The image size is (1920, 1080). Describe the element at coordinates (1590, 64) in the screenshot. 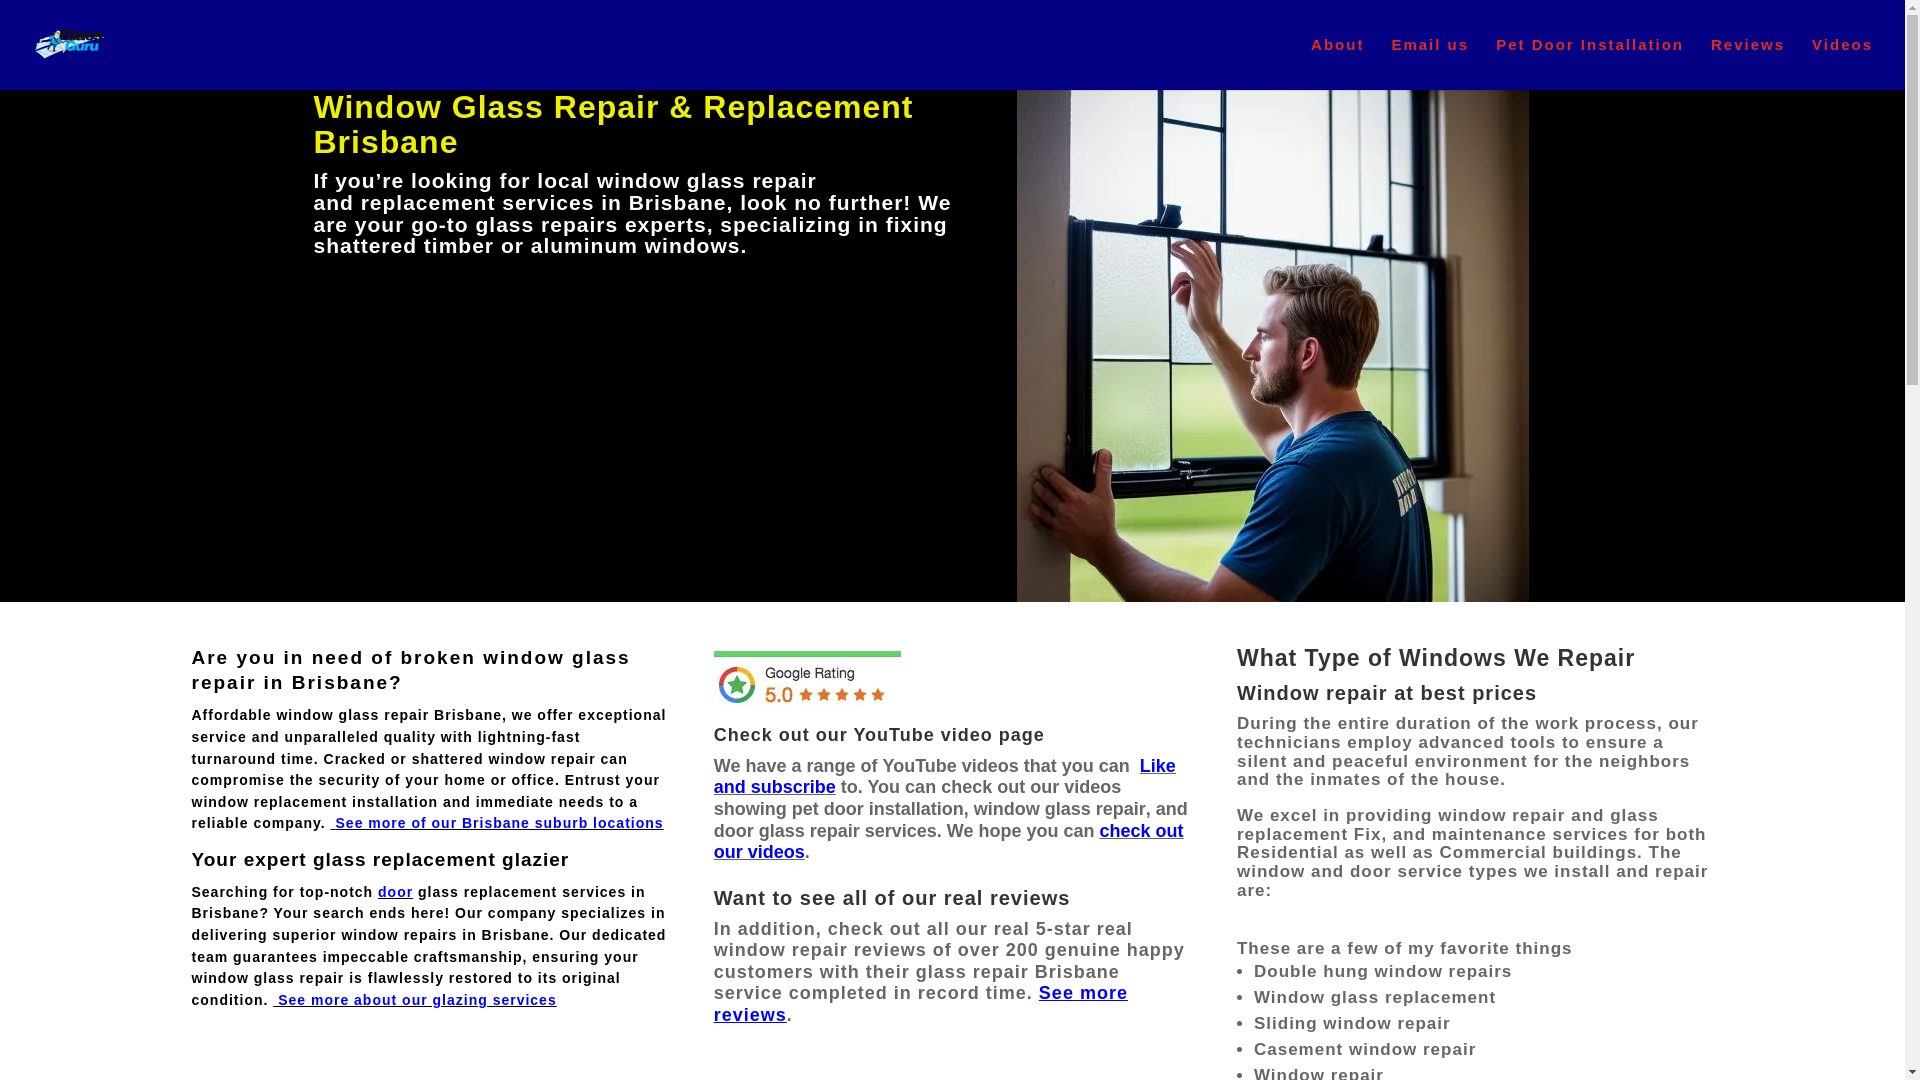

I see `Pet Door Installation` at that location.